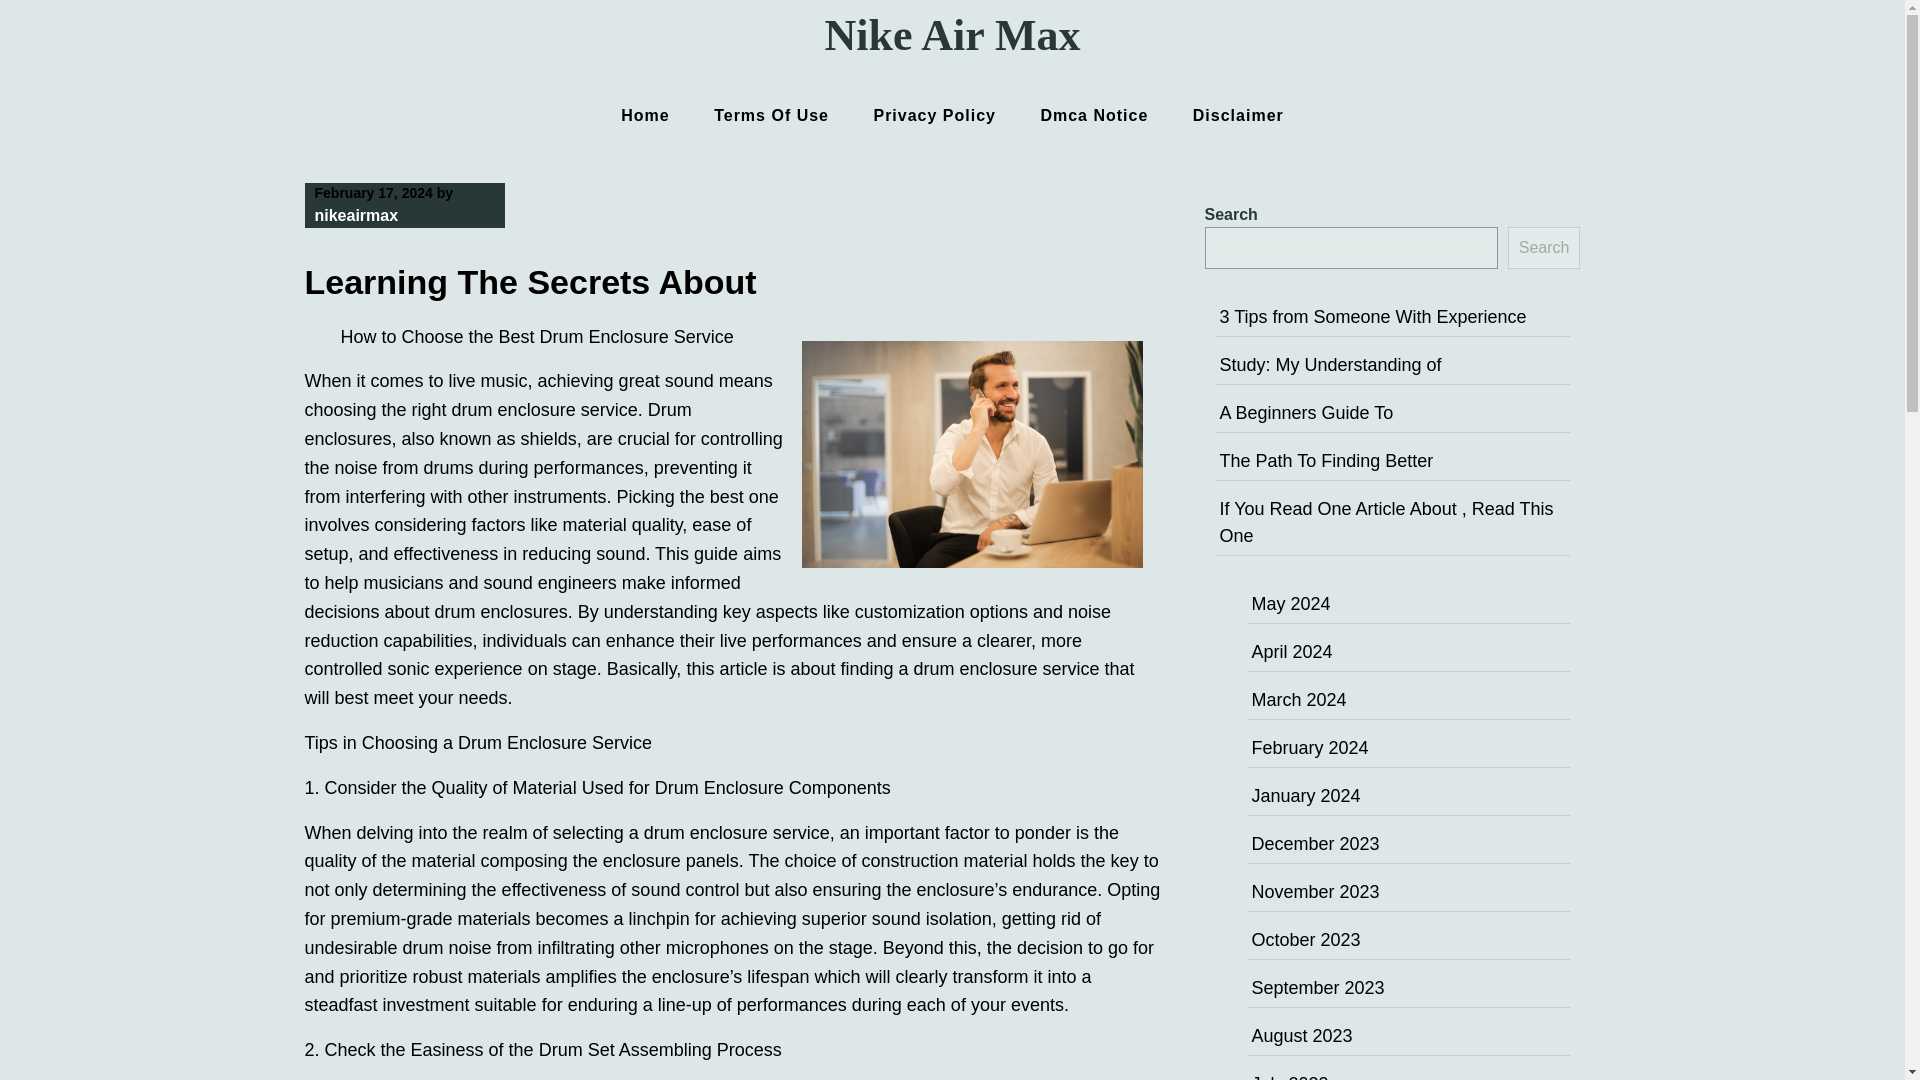 This screenshot has width=1920, height=1080. Describe the element at coordinates (1299, 700) in the screenshot. I see `March 2024` at that location.